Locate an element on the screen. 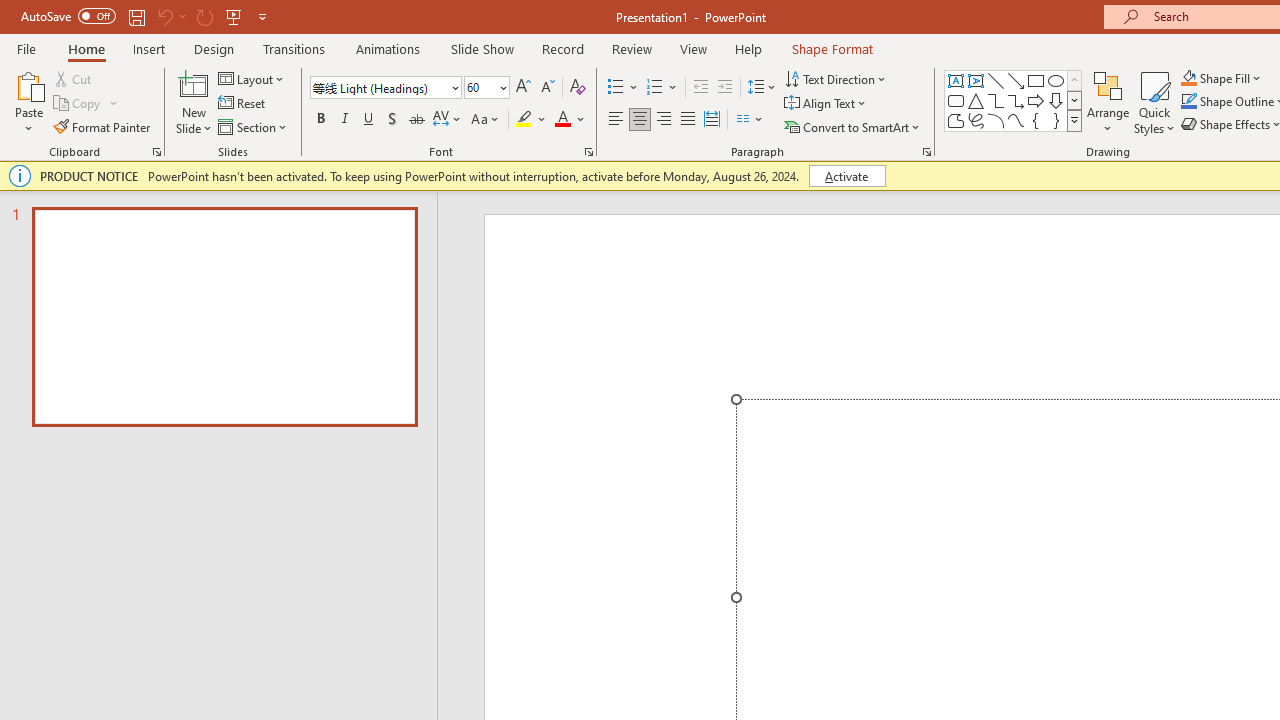 This screenshot has width=1280, height=720. Justify is located at coordinates (688, 120).